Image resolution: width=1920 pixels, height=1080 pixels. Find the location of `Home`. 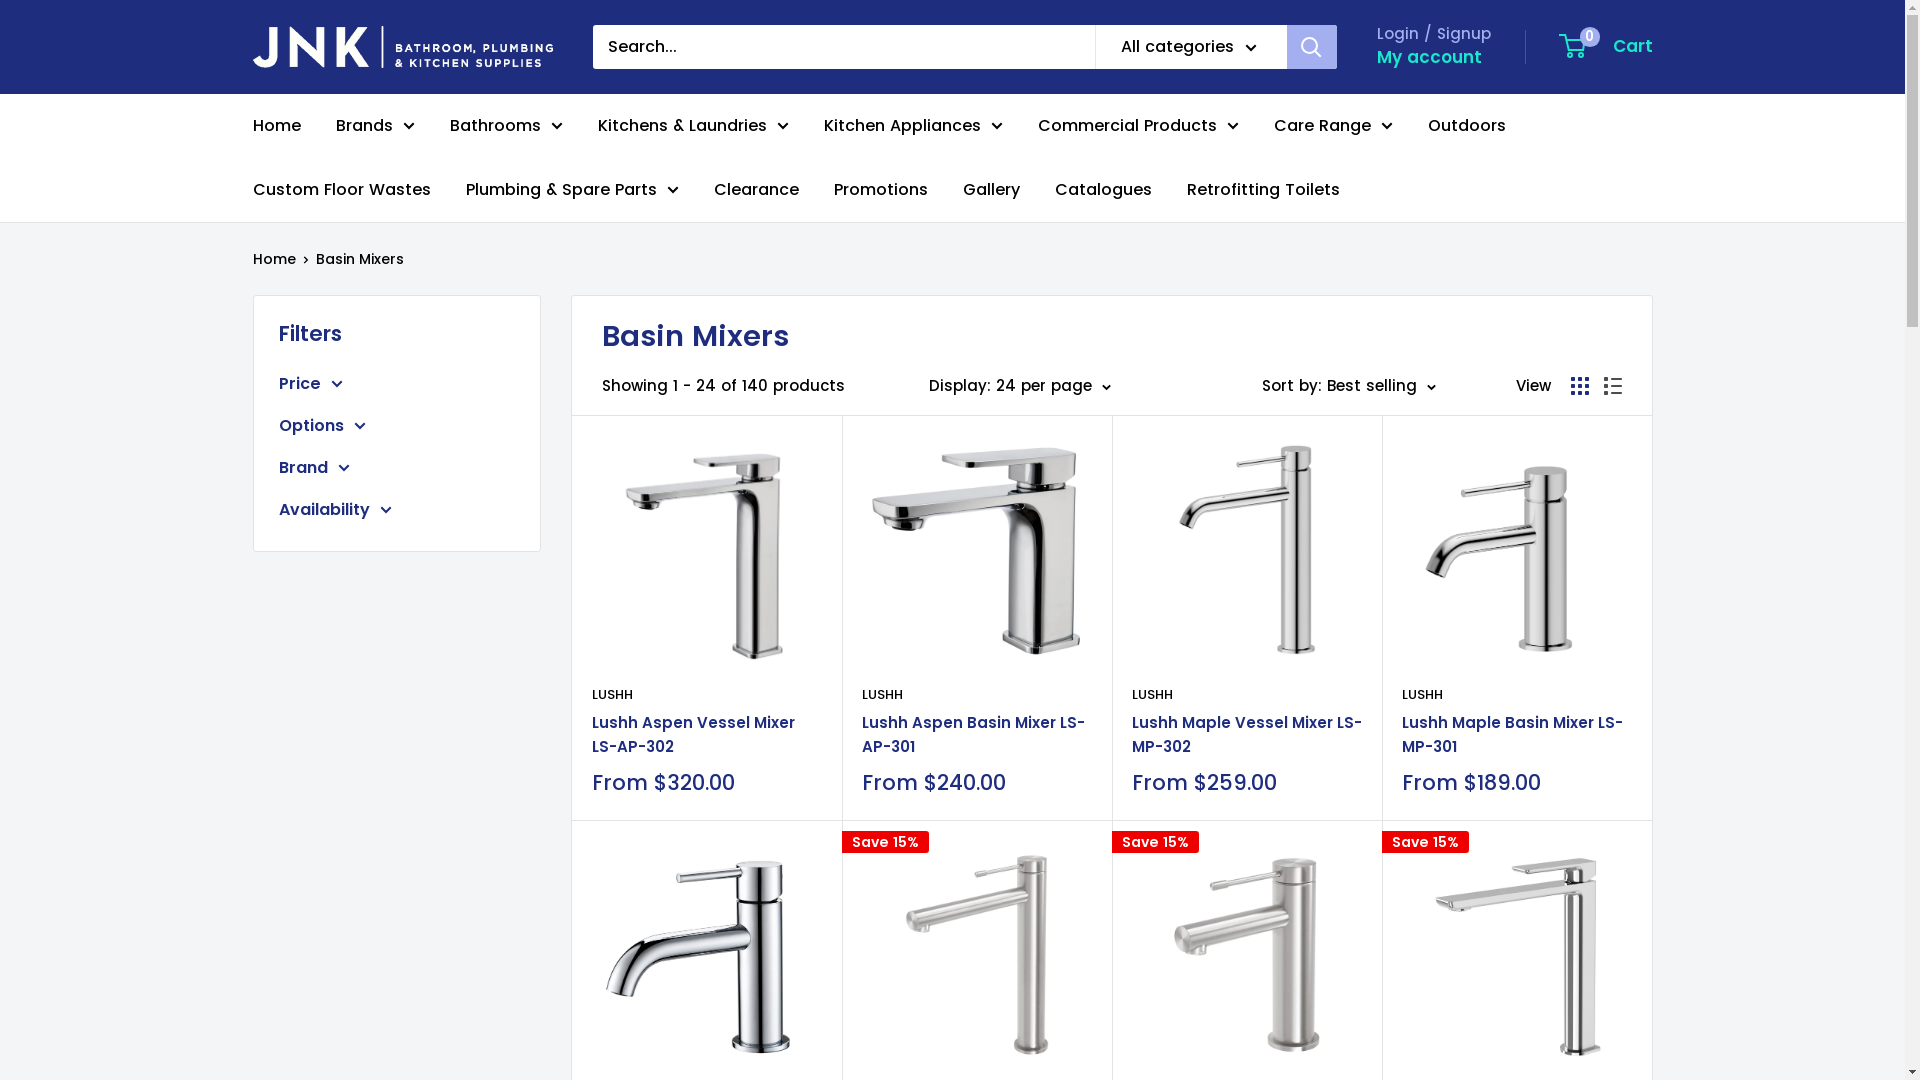

Home is located at coordinates (276, 126).